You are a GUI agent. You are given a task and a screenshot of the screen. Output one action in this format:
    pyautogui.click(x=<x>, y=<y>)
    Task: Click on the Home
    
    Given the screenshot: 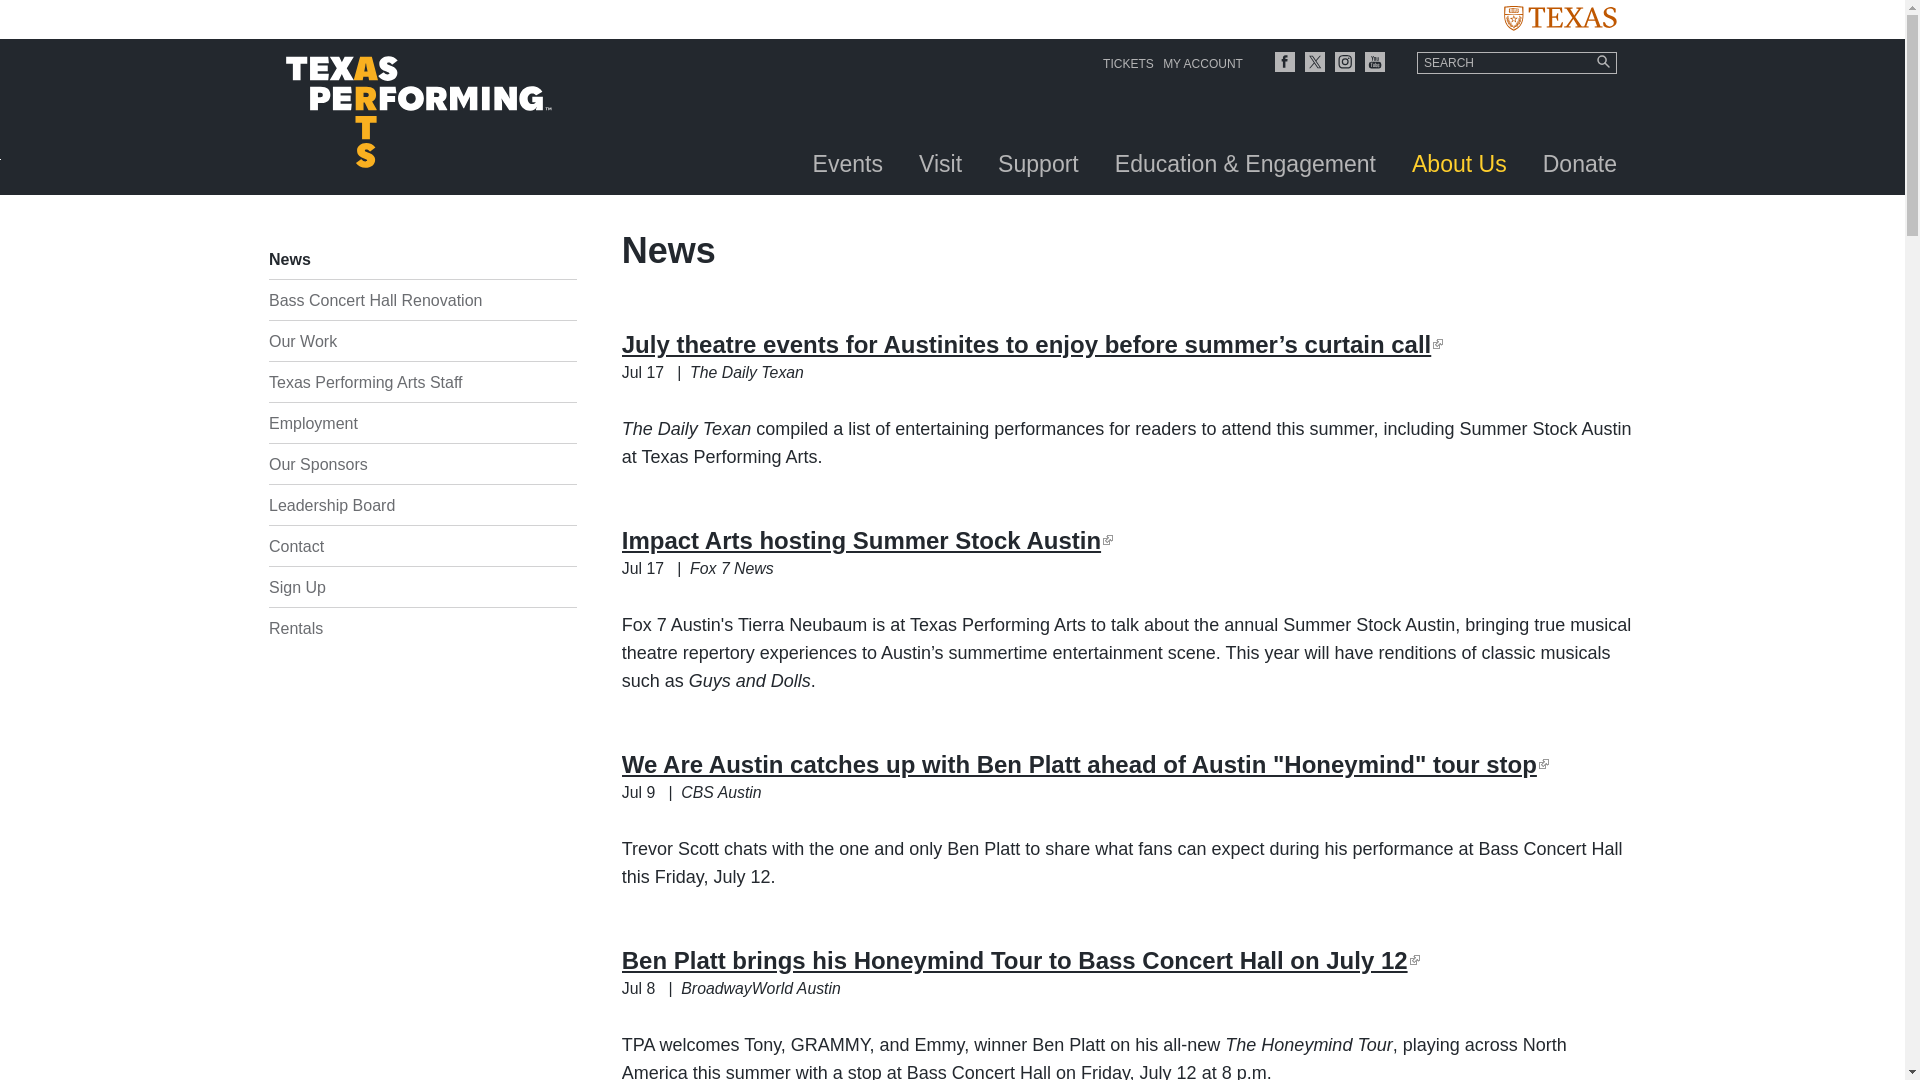 What is the action you would take?
    pyautogui.click(x=418, y=116)
    